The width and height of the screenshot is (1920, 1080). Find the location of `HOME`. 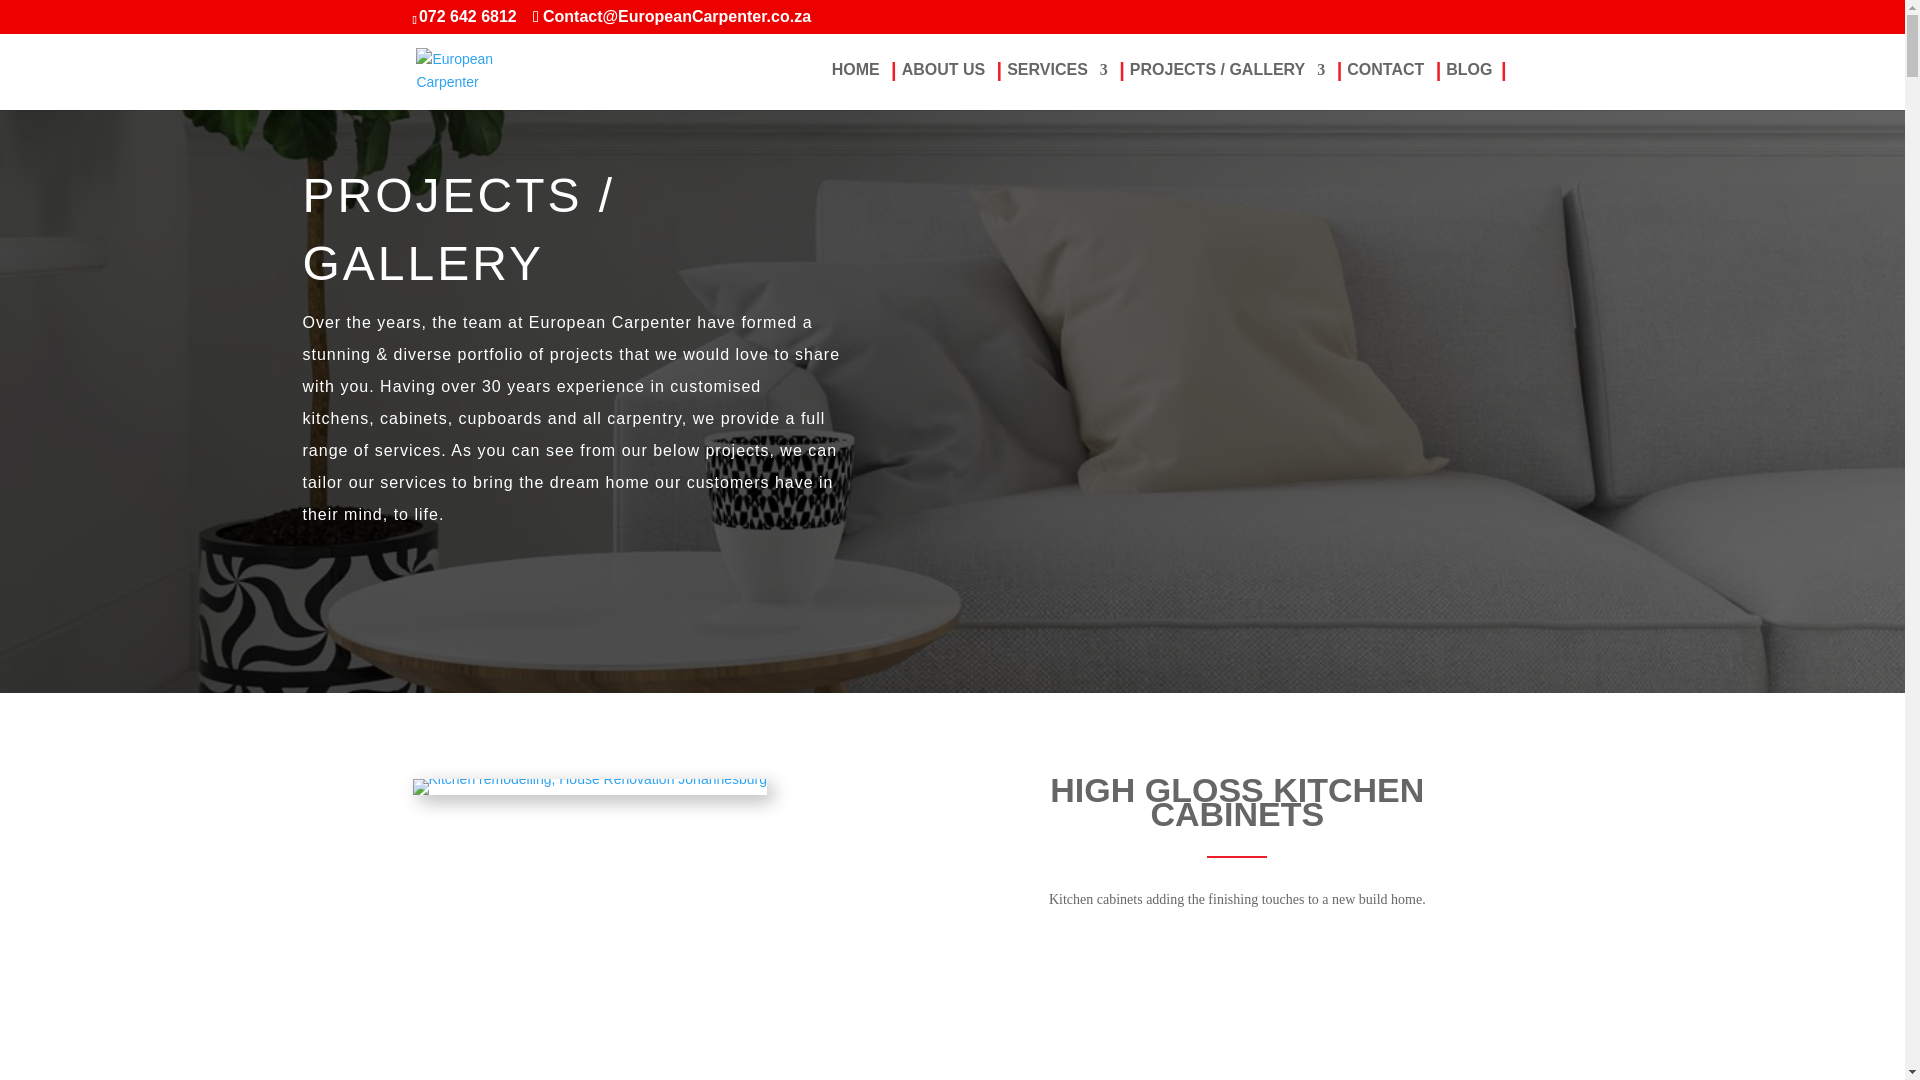

HOME is located at coordinates (855, 86).